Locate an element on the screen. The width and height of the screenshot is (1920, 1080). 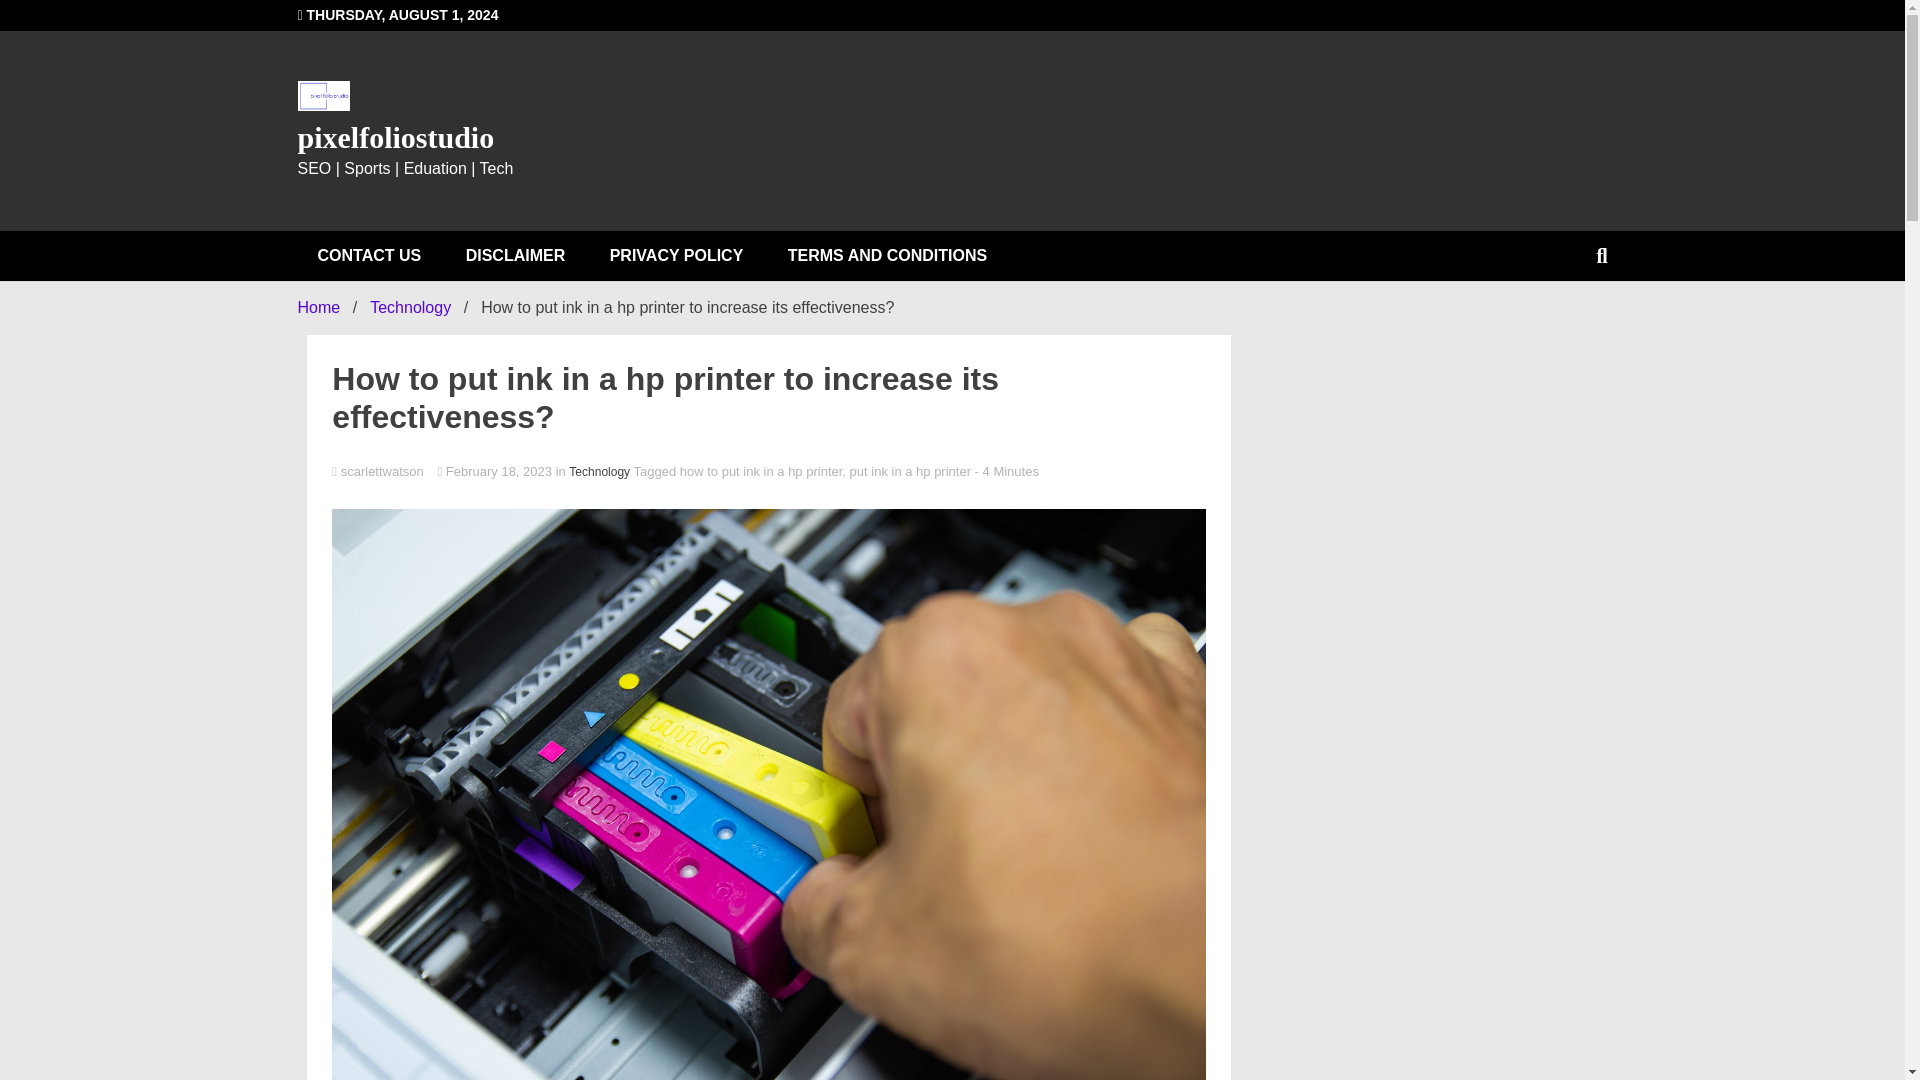
CONTACT US is located at coordinates (369, 256).